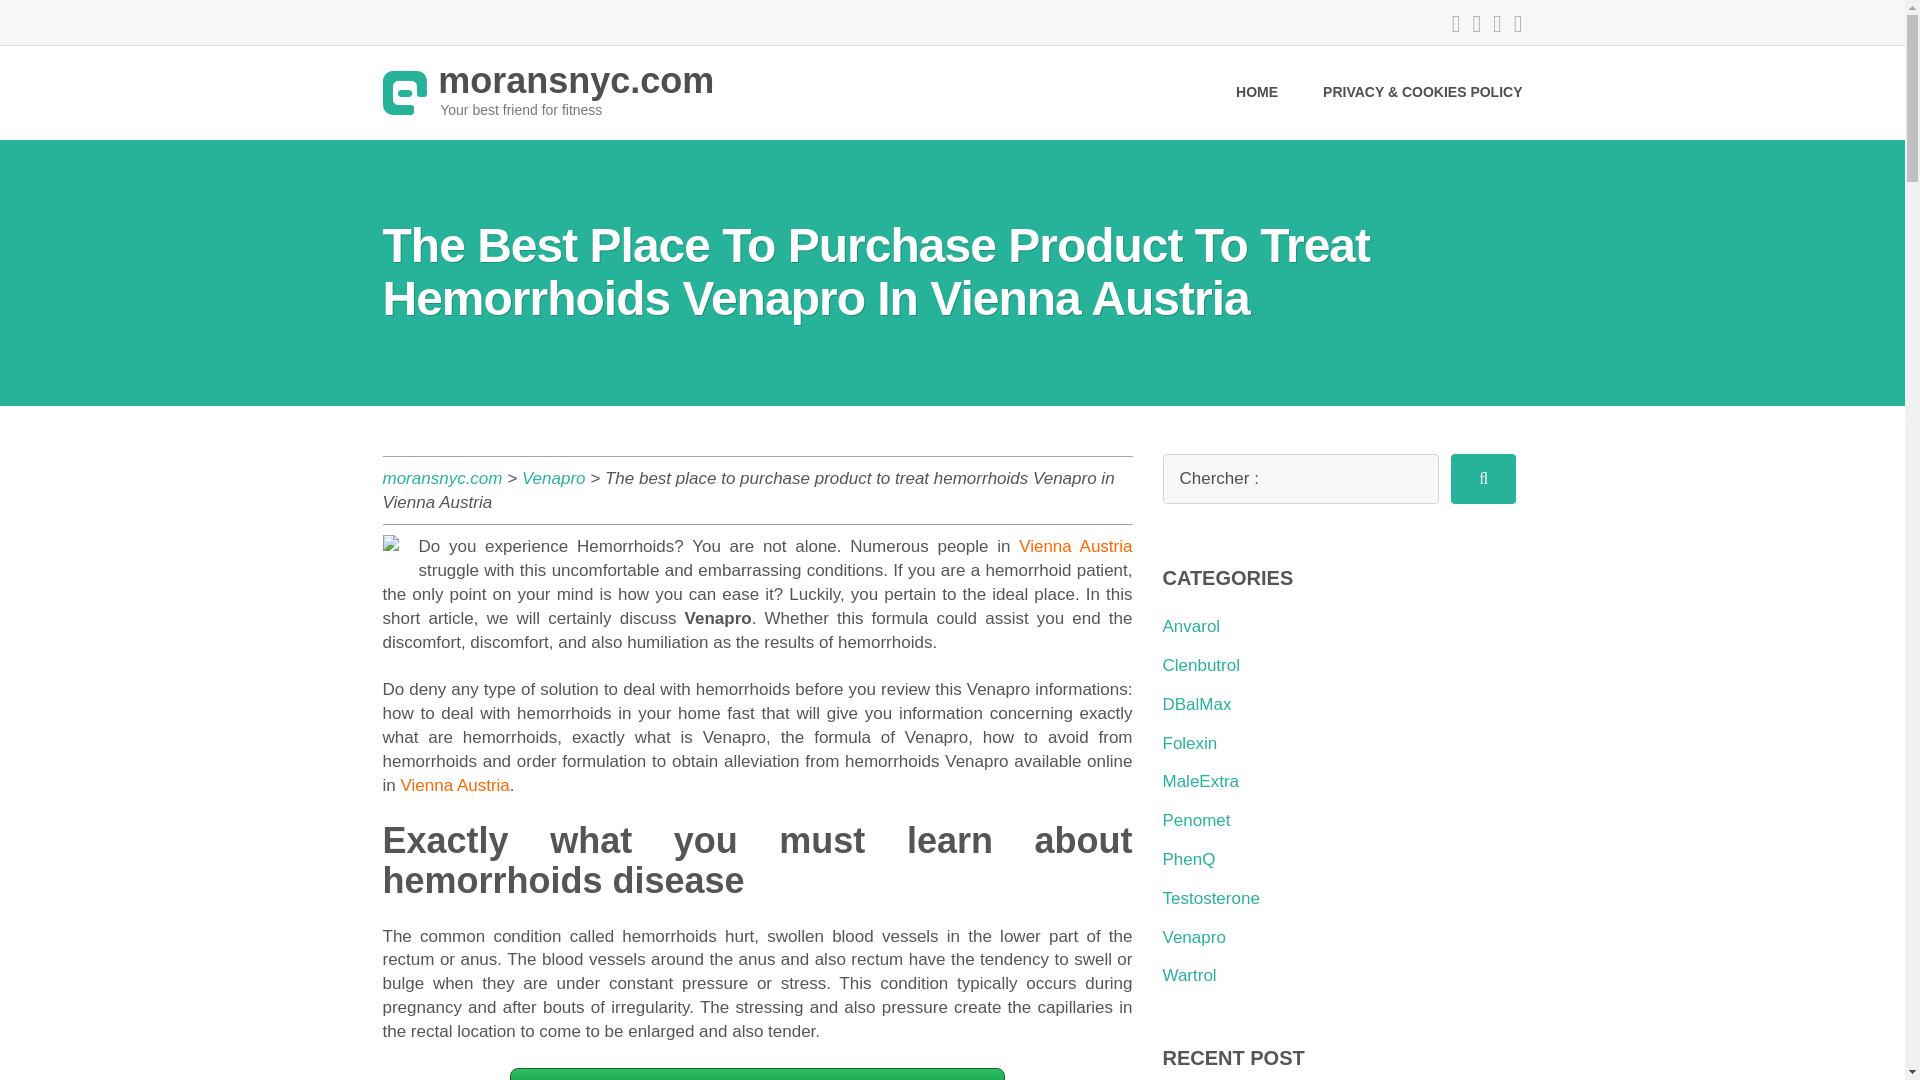 Image resolution: width=1920 pixels, height=1080 pixels. I want to click on Penomet, so click(1196, 820).